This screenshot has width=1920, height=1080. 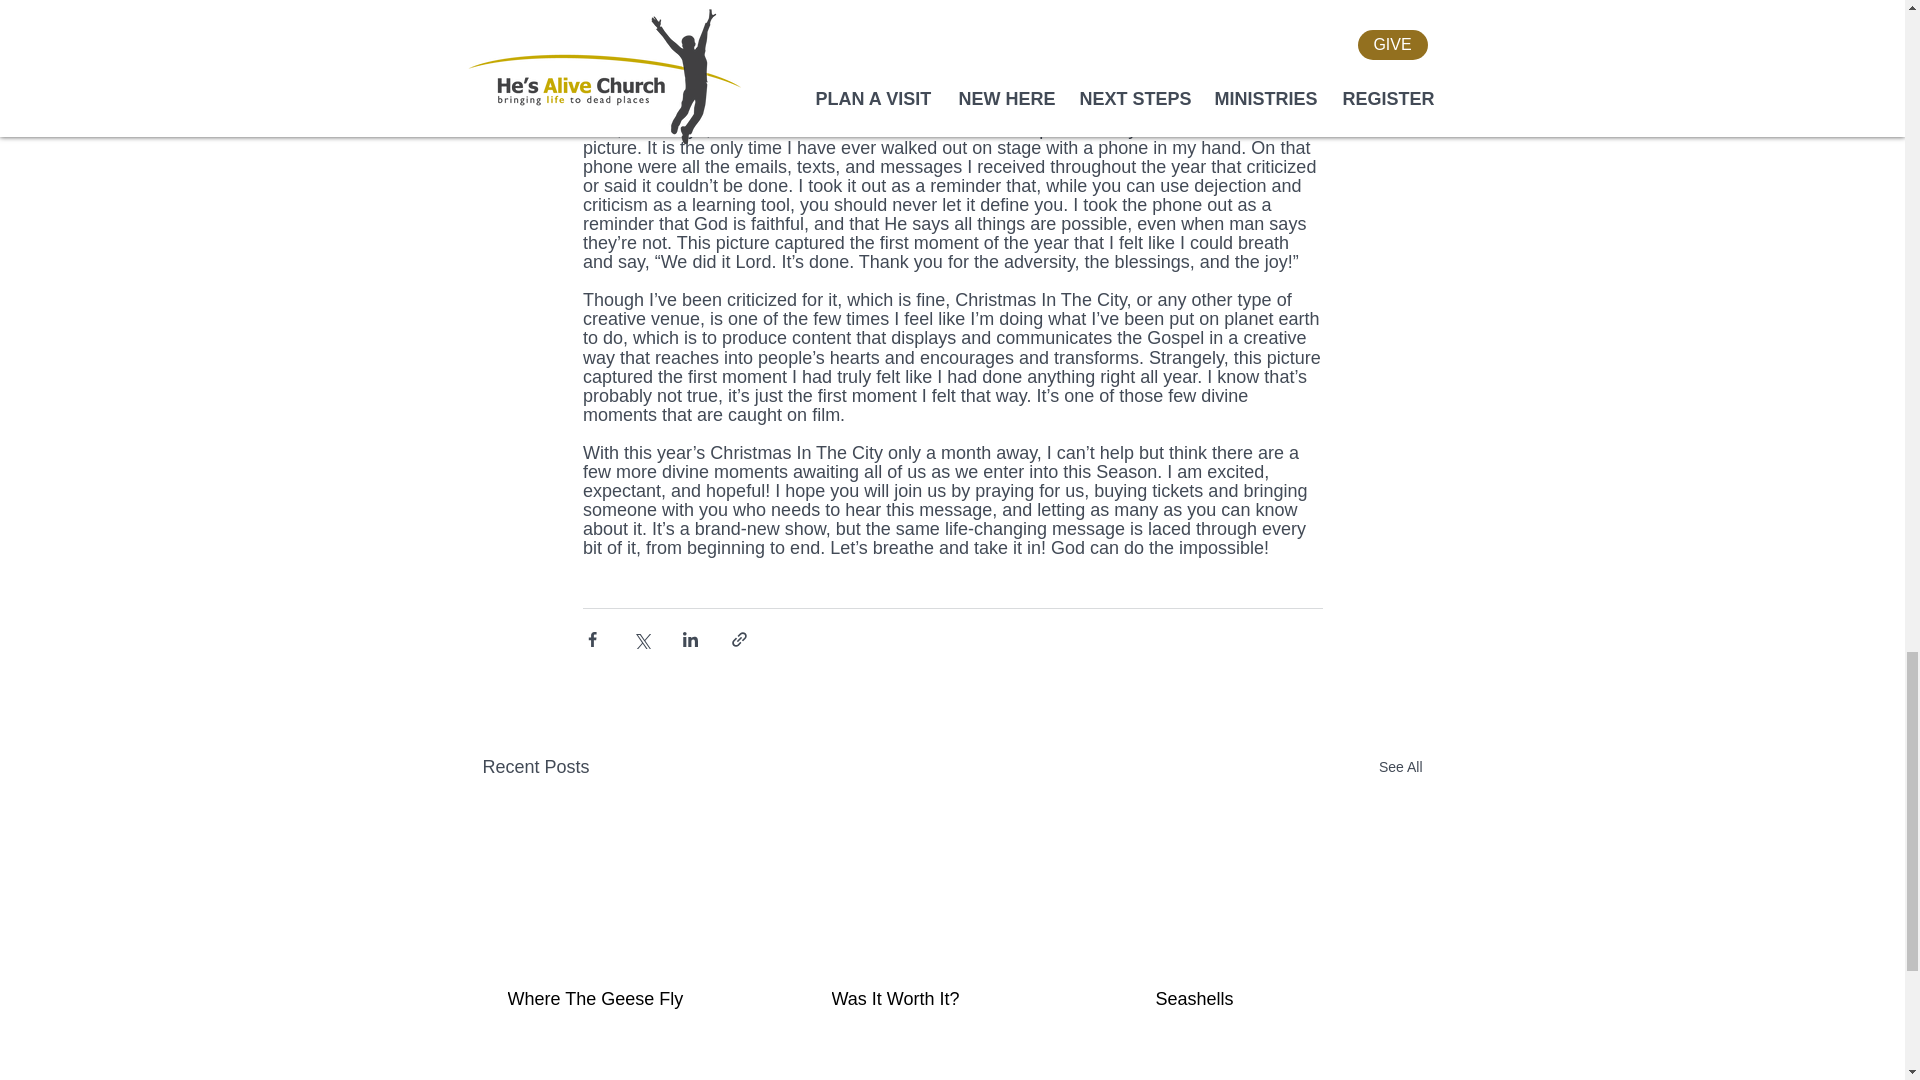 What do you see at coordinates (951, 999) in the screenshot?
I see `Was It Worth It?` at bounding box center [951, 999].